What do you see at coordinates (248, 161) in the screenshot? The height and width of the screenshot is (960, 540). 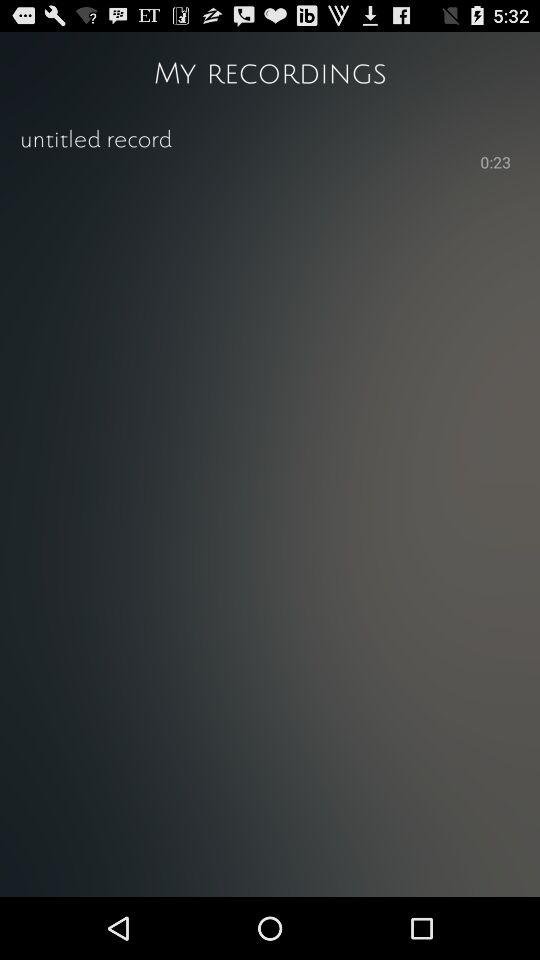 I see `select item below untitled record` at bounding box center [248, 161].